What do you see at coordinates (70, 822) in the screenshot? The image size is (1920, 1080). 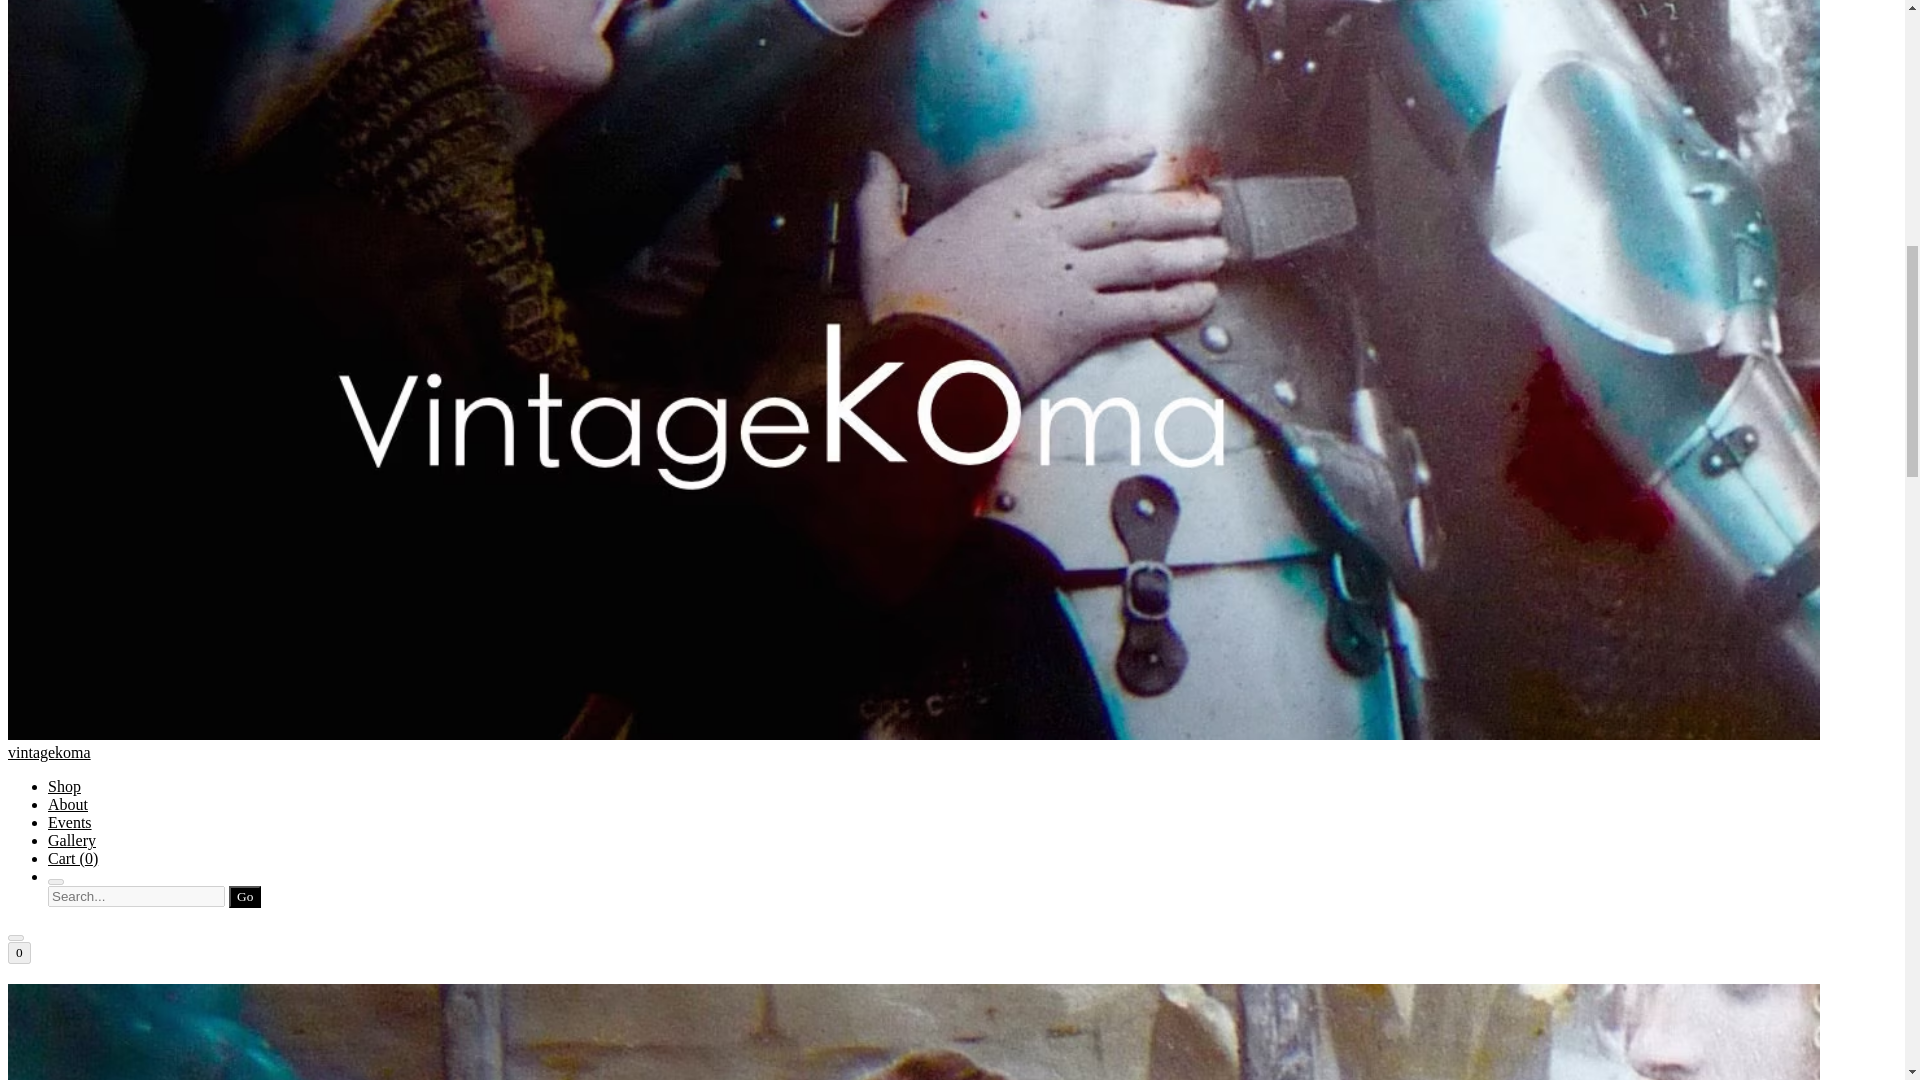 I see `Events` at bounding box center [70, 822].